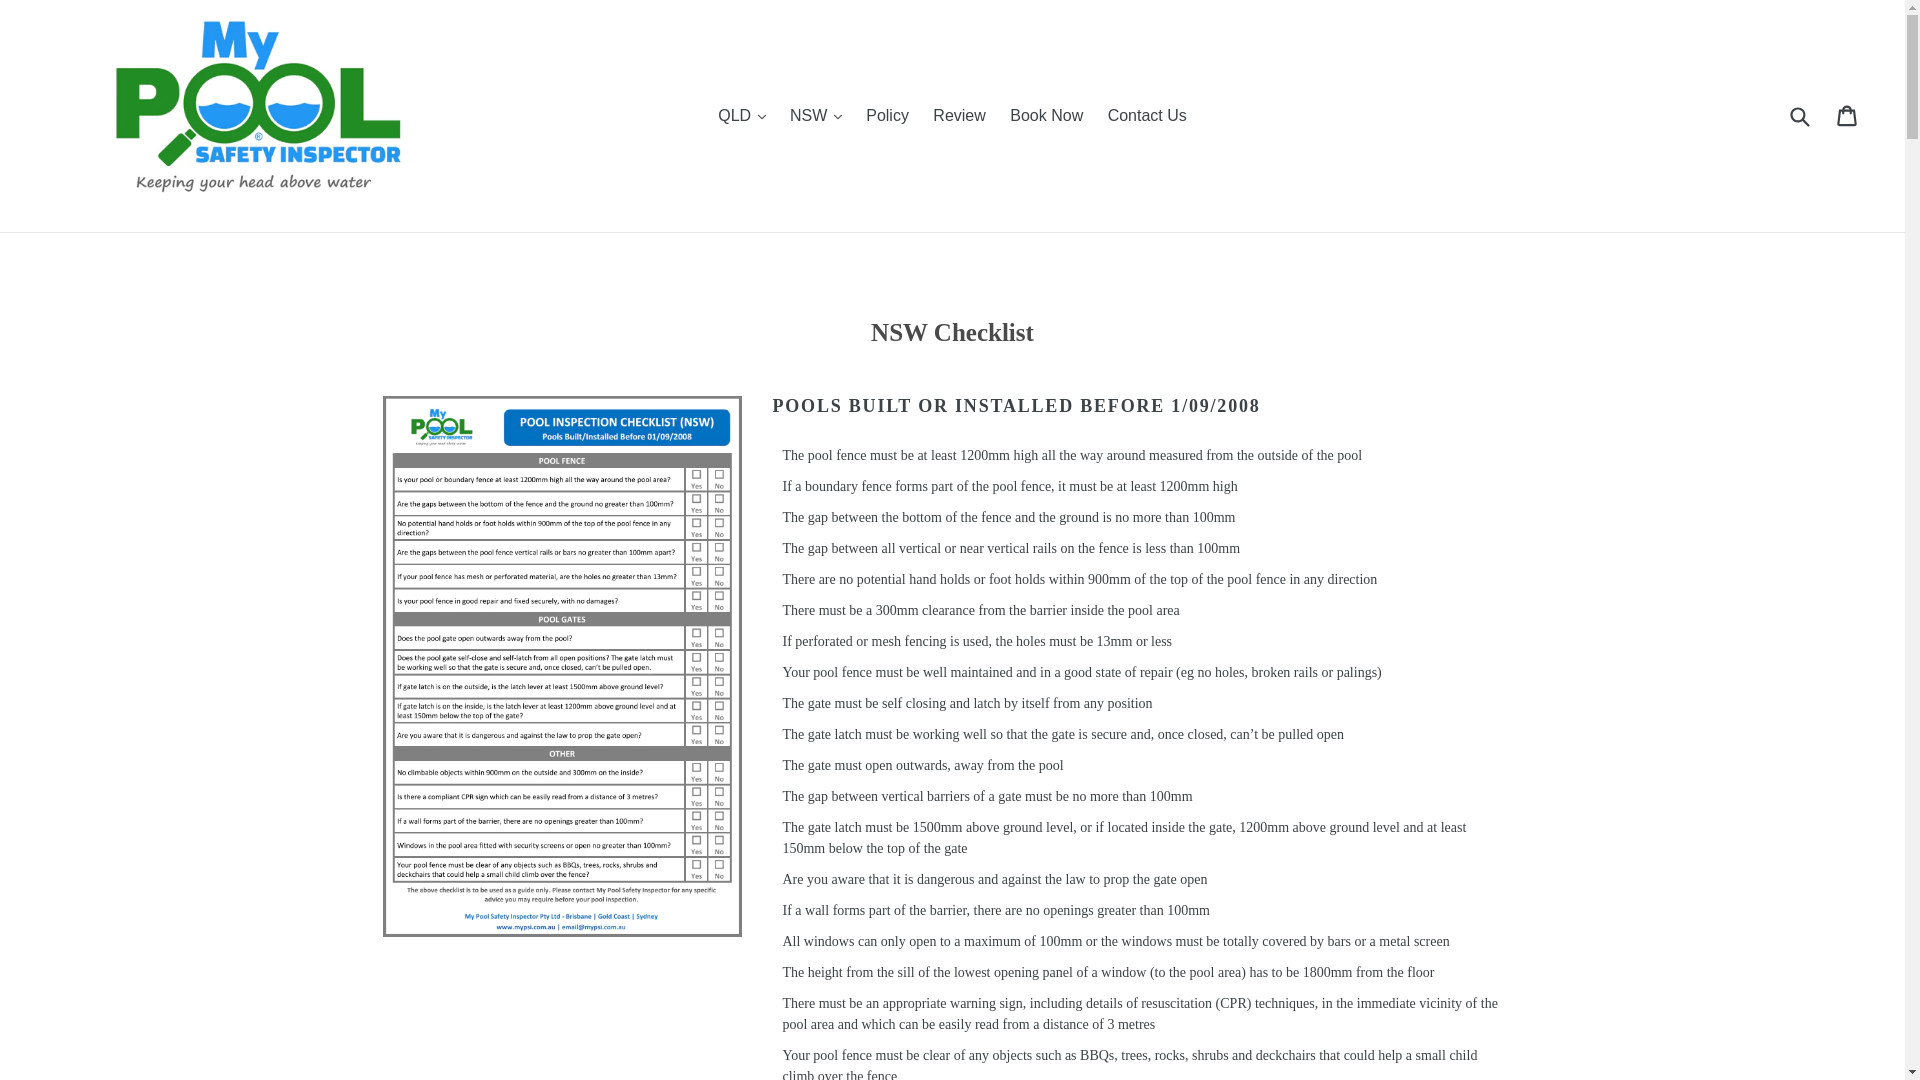 Image resolution: width=1920 pixels, height=1080 pixels. What do you see at coordinates (1848, 116) in the screenshot?
I see `Cart
Cart` at bounding box center [1848, 116].